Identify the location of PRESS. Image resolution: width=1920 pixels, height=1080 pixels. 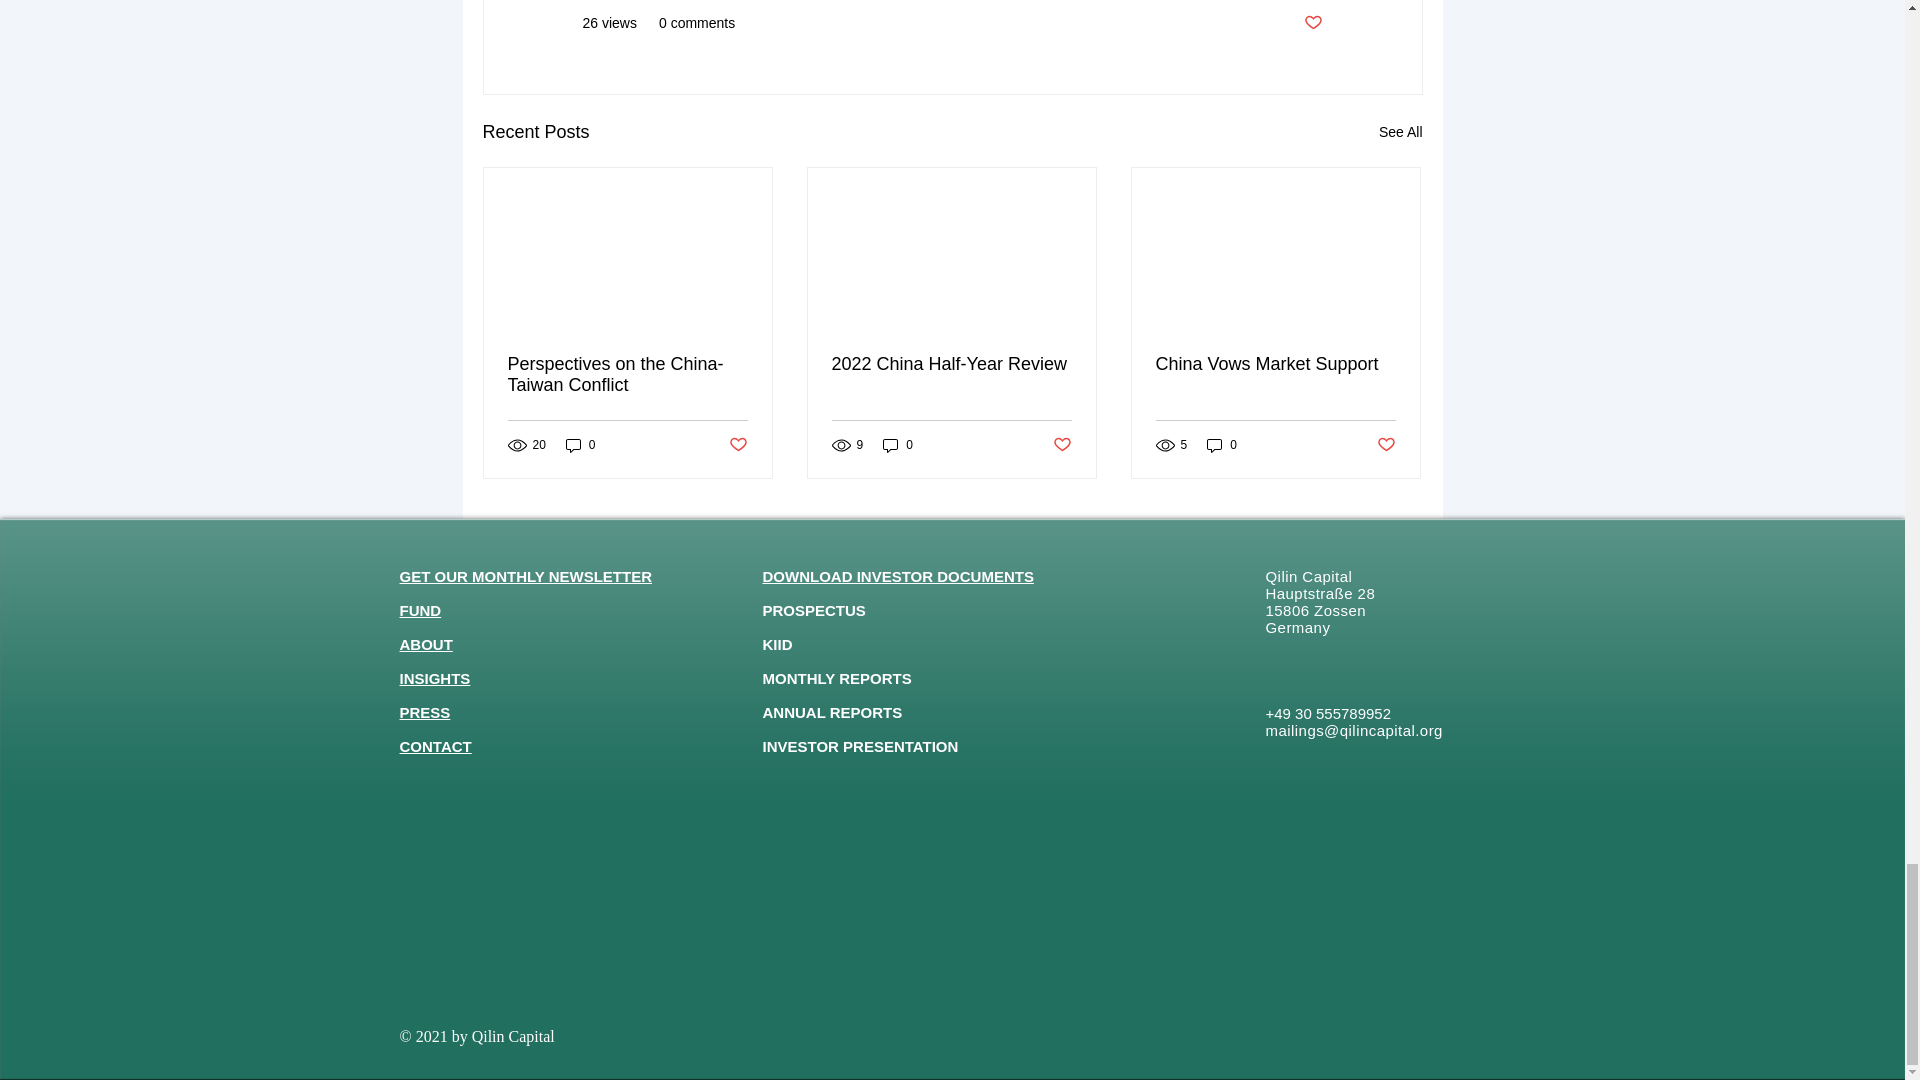
(425, 712).